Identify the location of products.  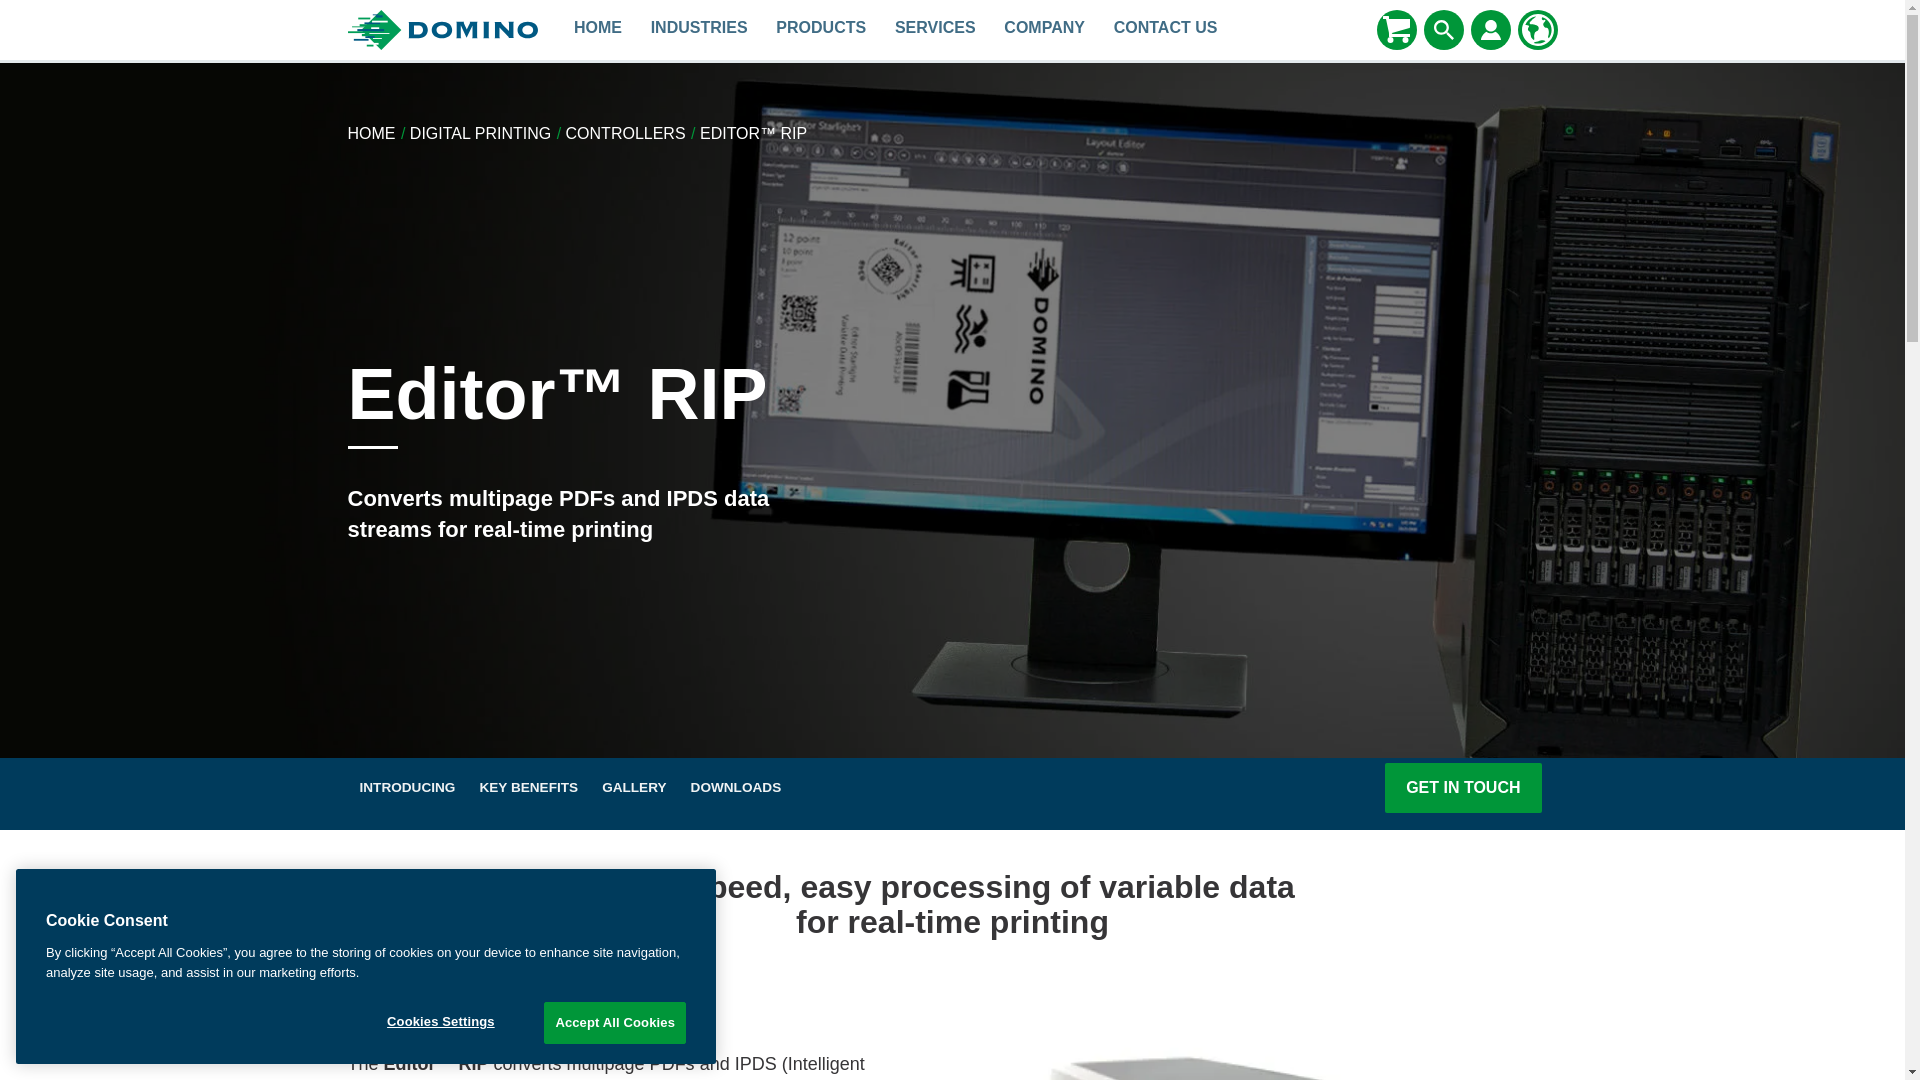
(822, 30).